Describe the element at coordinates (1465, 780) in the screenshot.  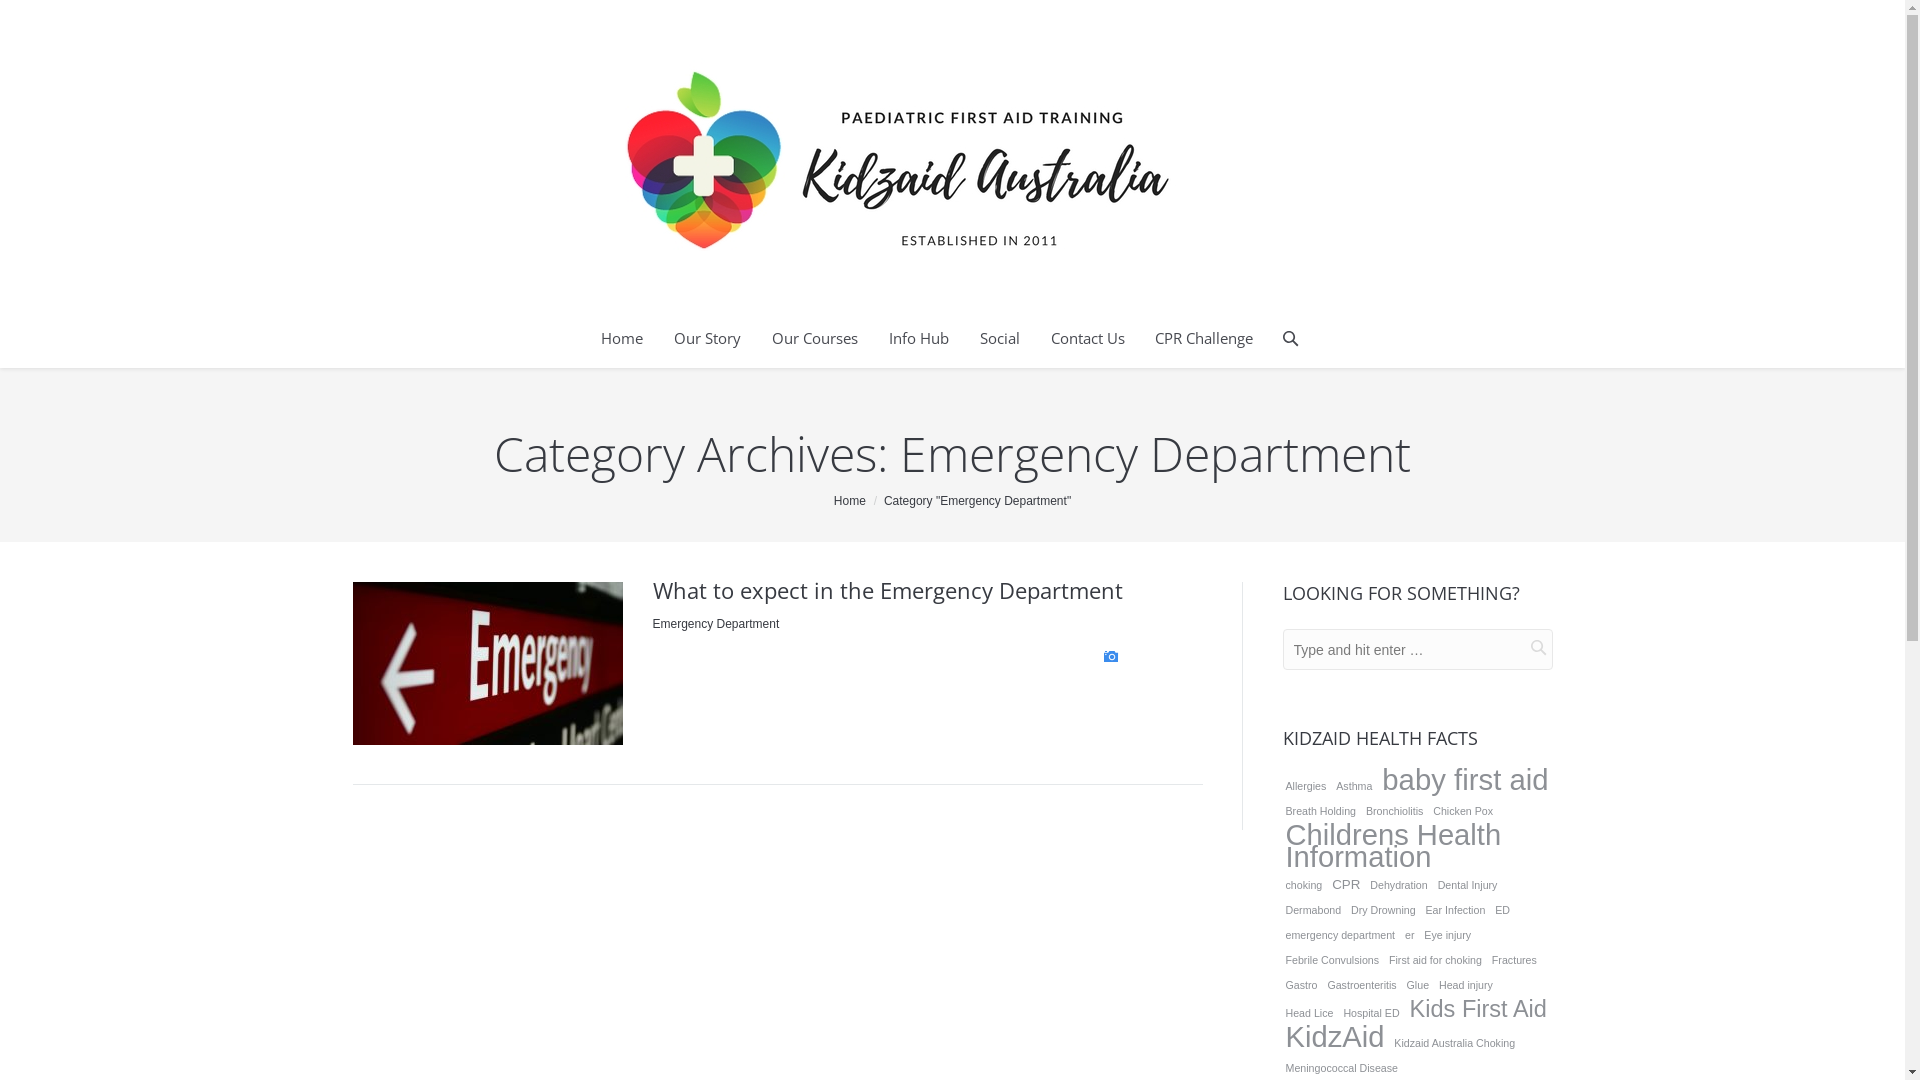
I see `baby first aid` at that location.